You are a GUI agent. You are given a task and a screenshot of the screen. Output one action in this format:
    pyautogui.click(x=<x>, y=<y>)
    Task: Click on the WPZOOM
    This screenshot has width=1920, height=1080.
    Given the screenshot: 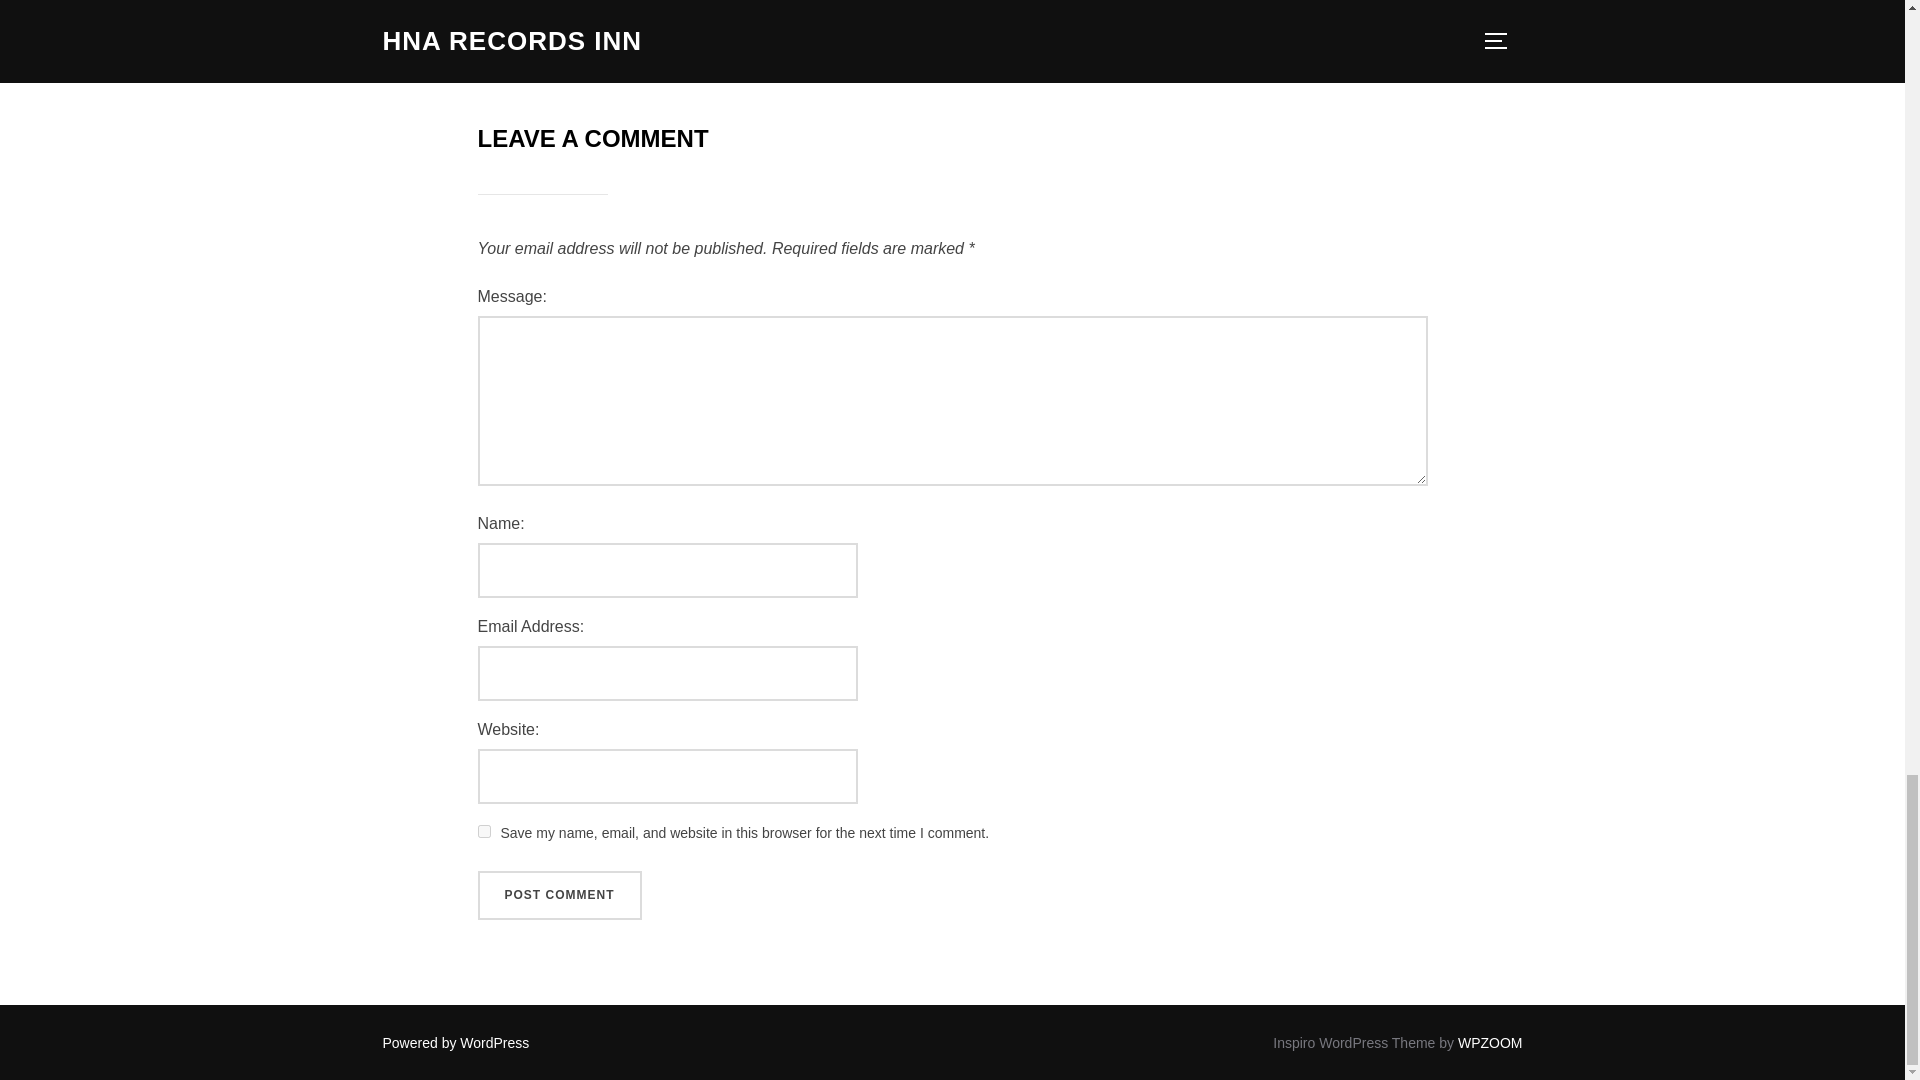 What is the action you would take?
    pyautogui.click(x=1490, y=1042)
    